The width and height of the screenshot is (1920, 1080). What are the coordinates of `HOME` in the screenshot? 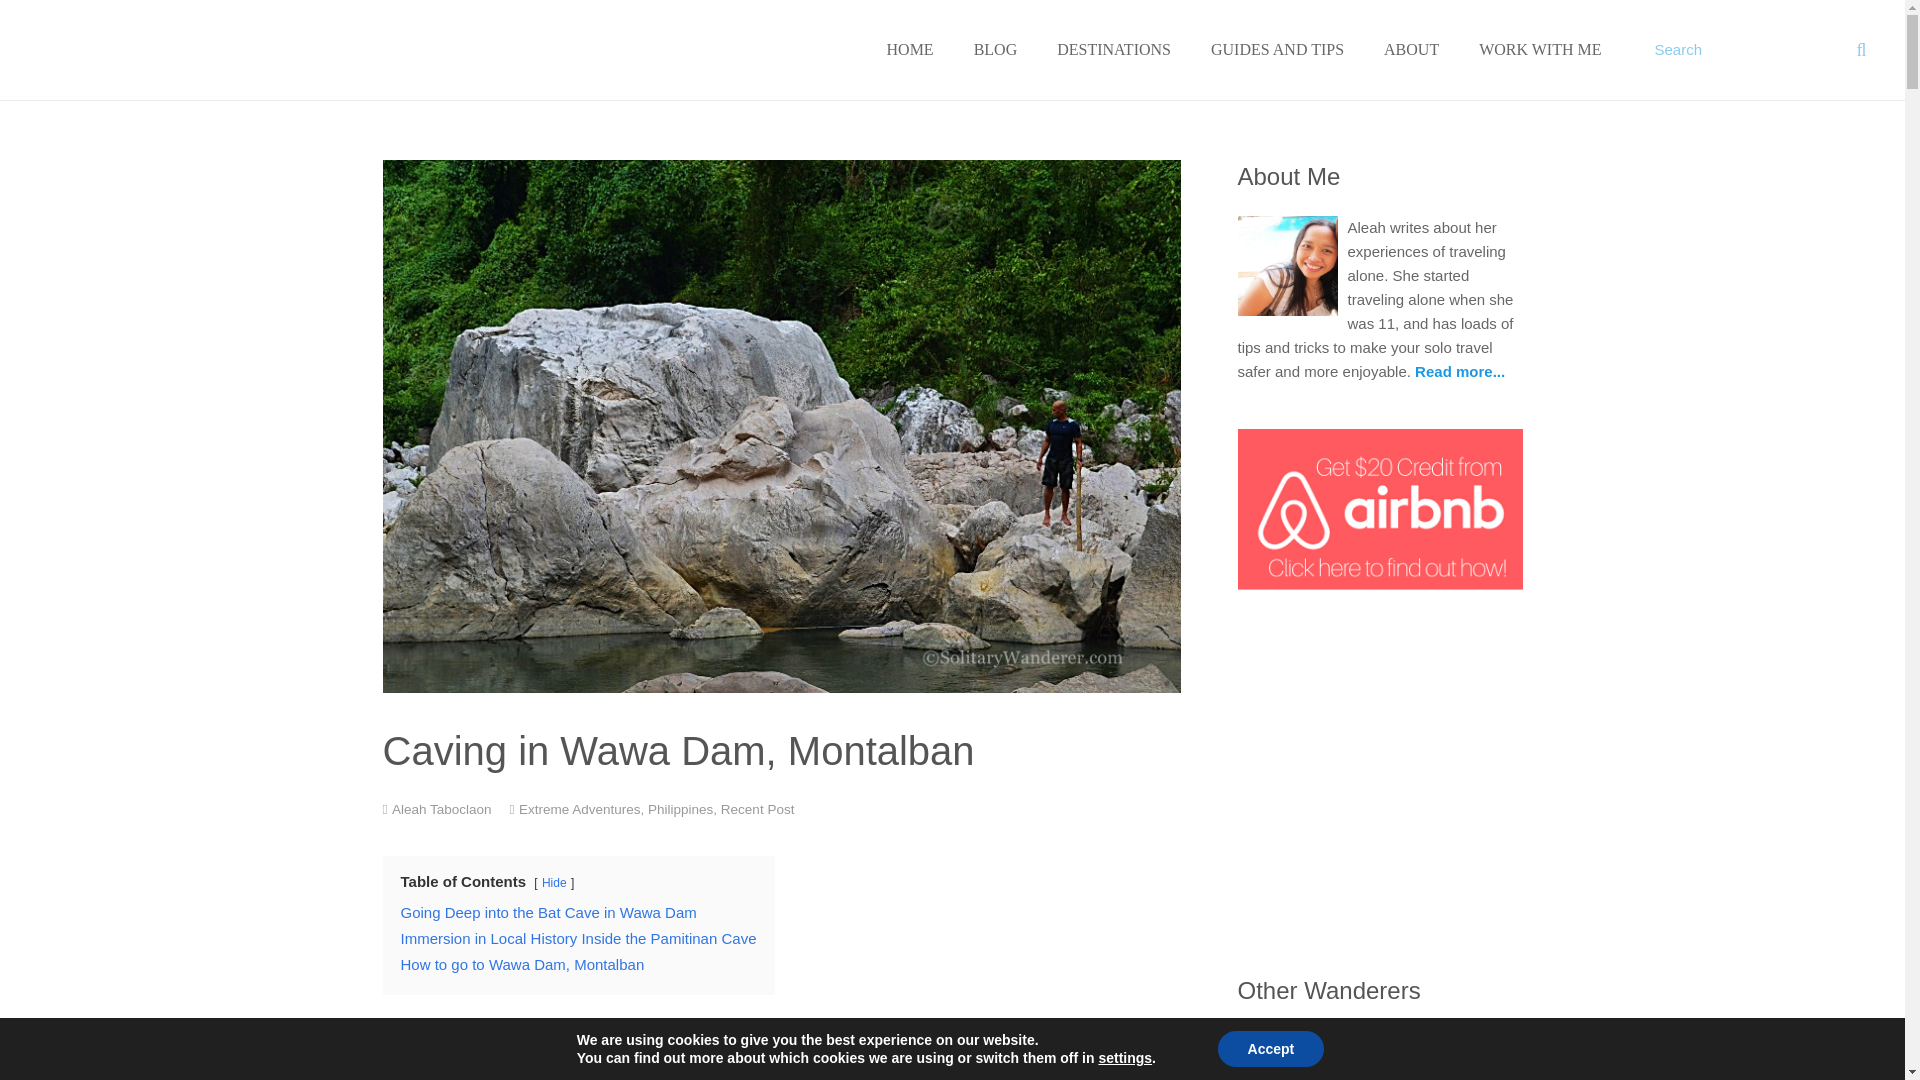 It's located at (910, 50).